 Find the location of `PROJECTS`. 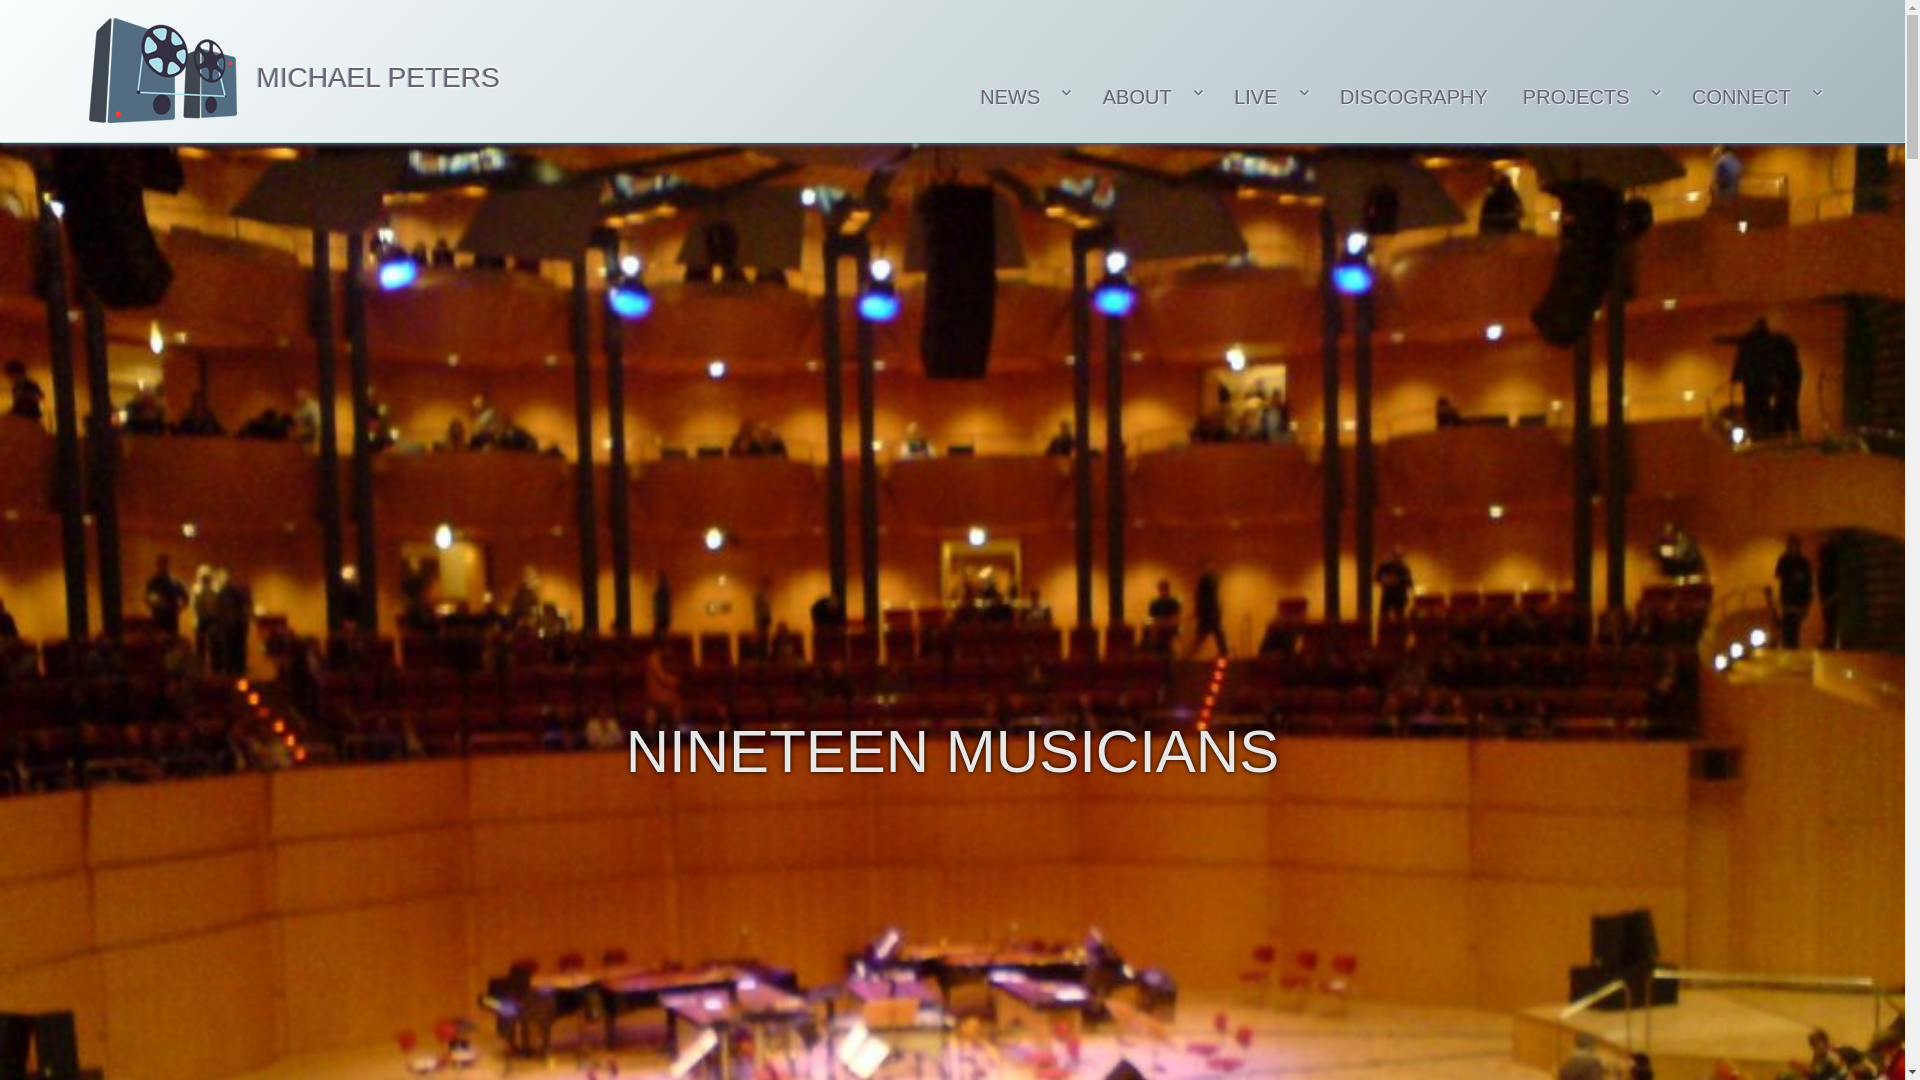

PROJECTS is located at coordinates (1590, 98).